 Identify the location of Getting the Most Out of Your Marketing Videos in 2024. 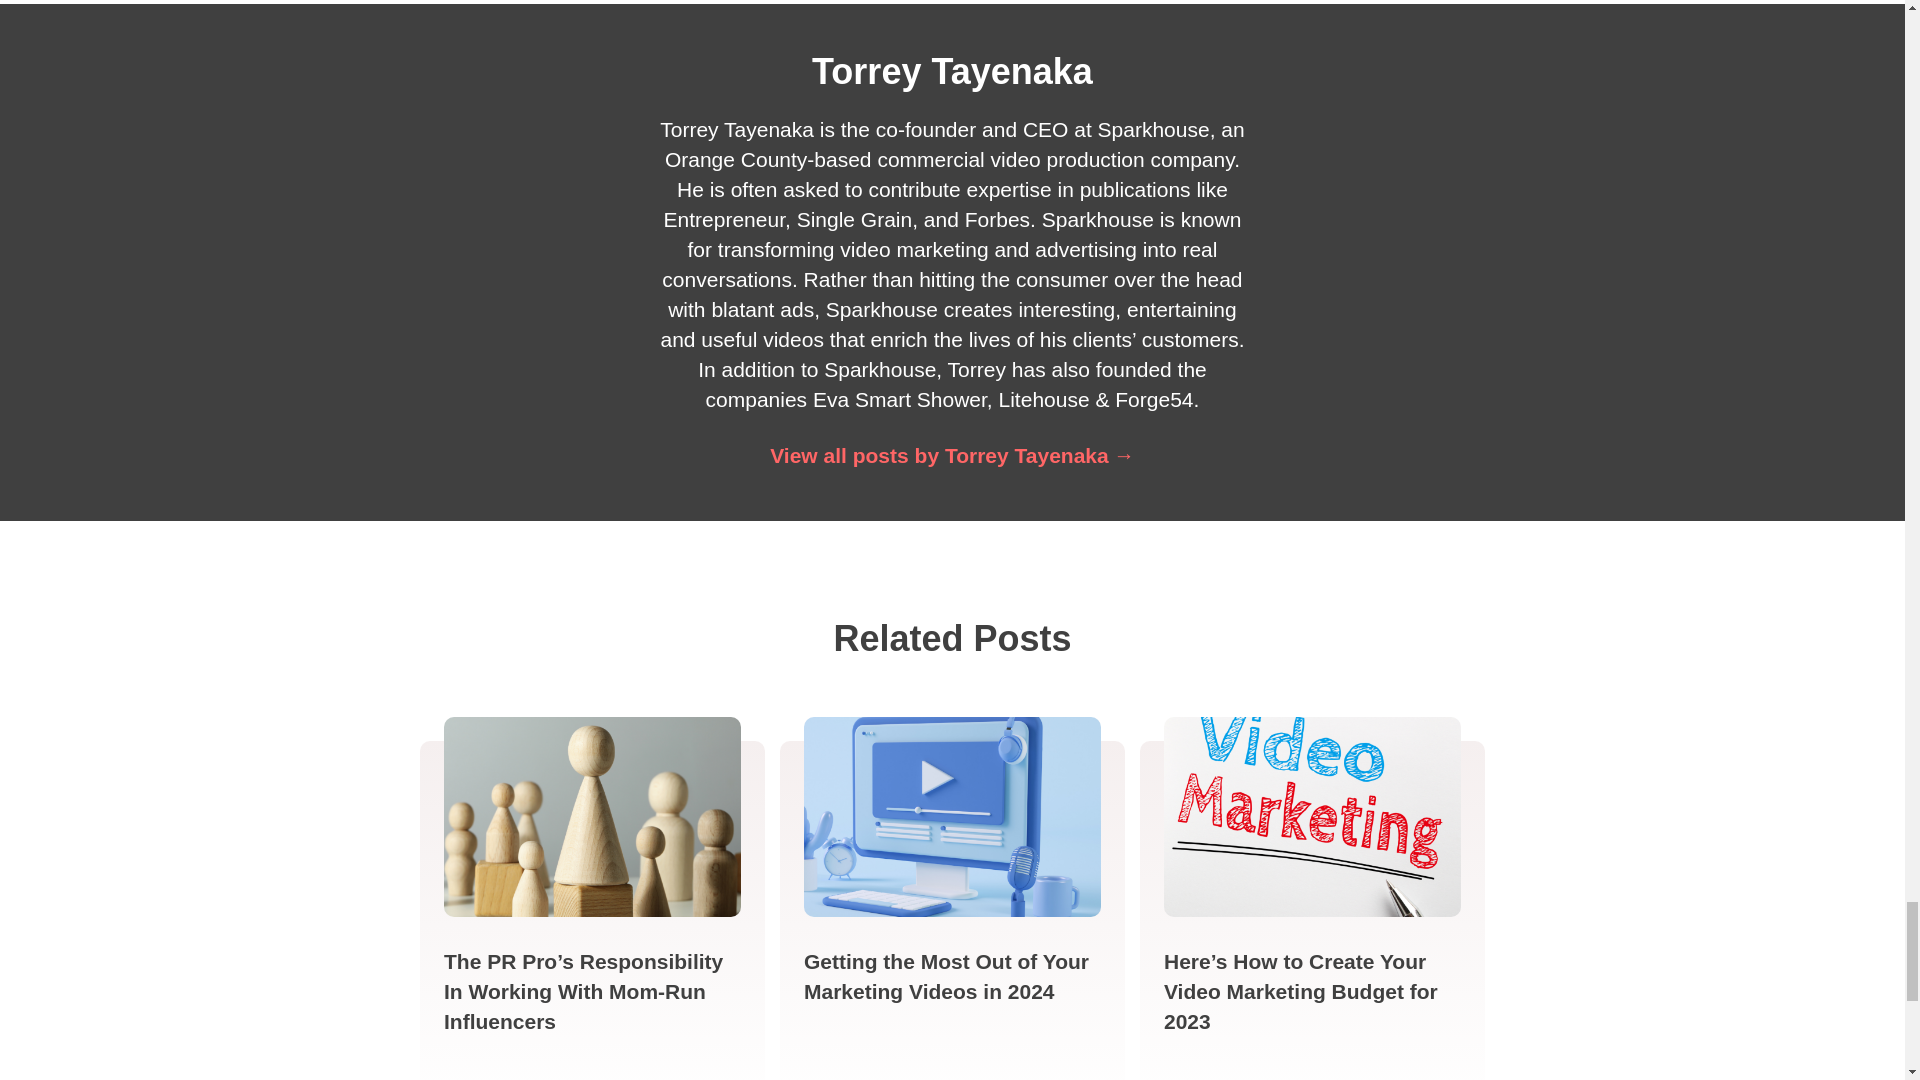
(946, 976).